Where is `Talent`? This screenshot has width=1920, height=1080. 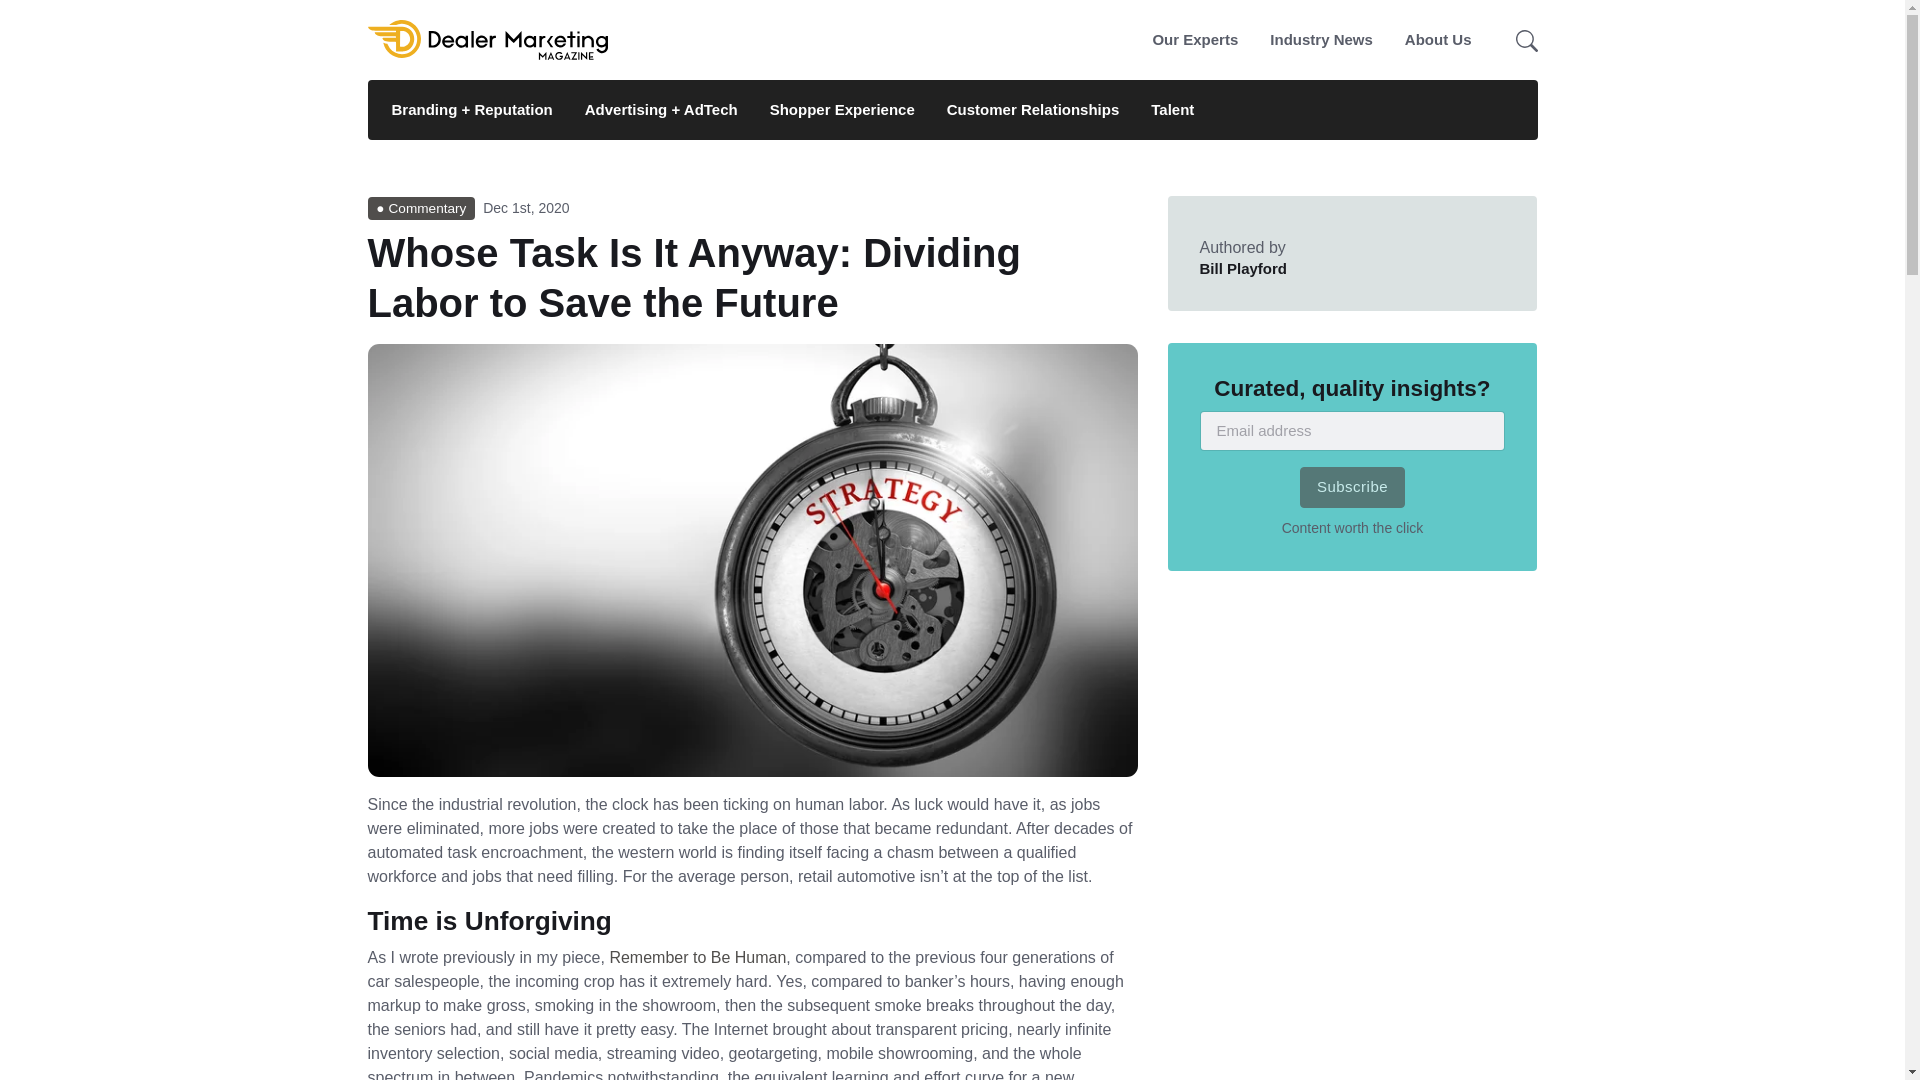 Talent is located at coordinates (1303, 40).